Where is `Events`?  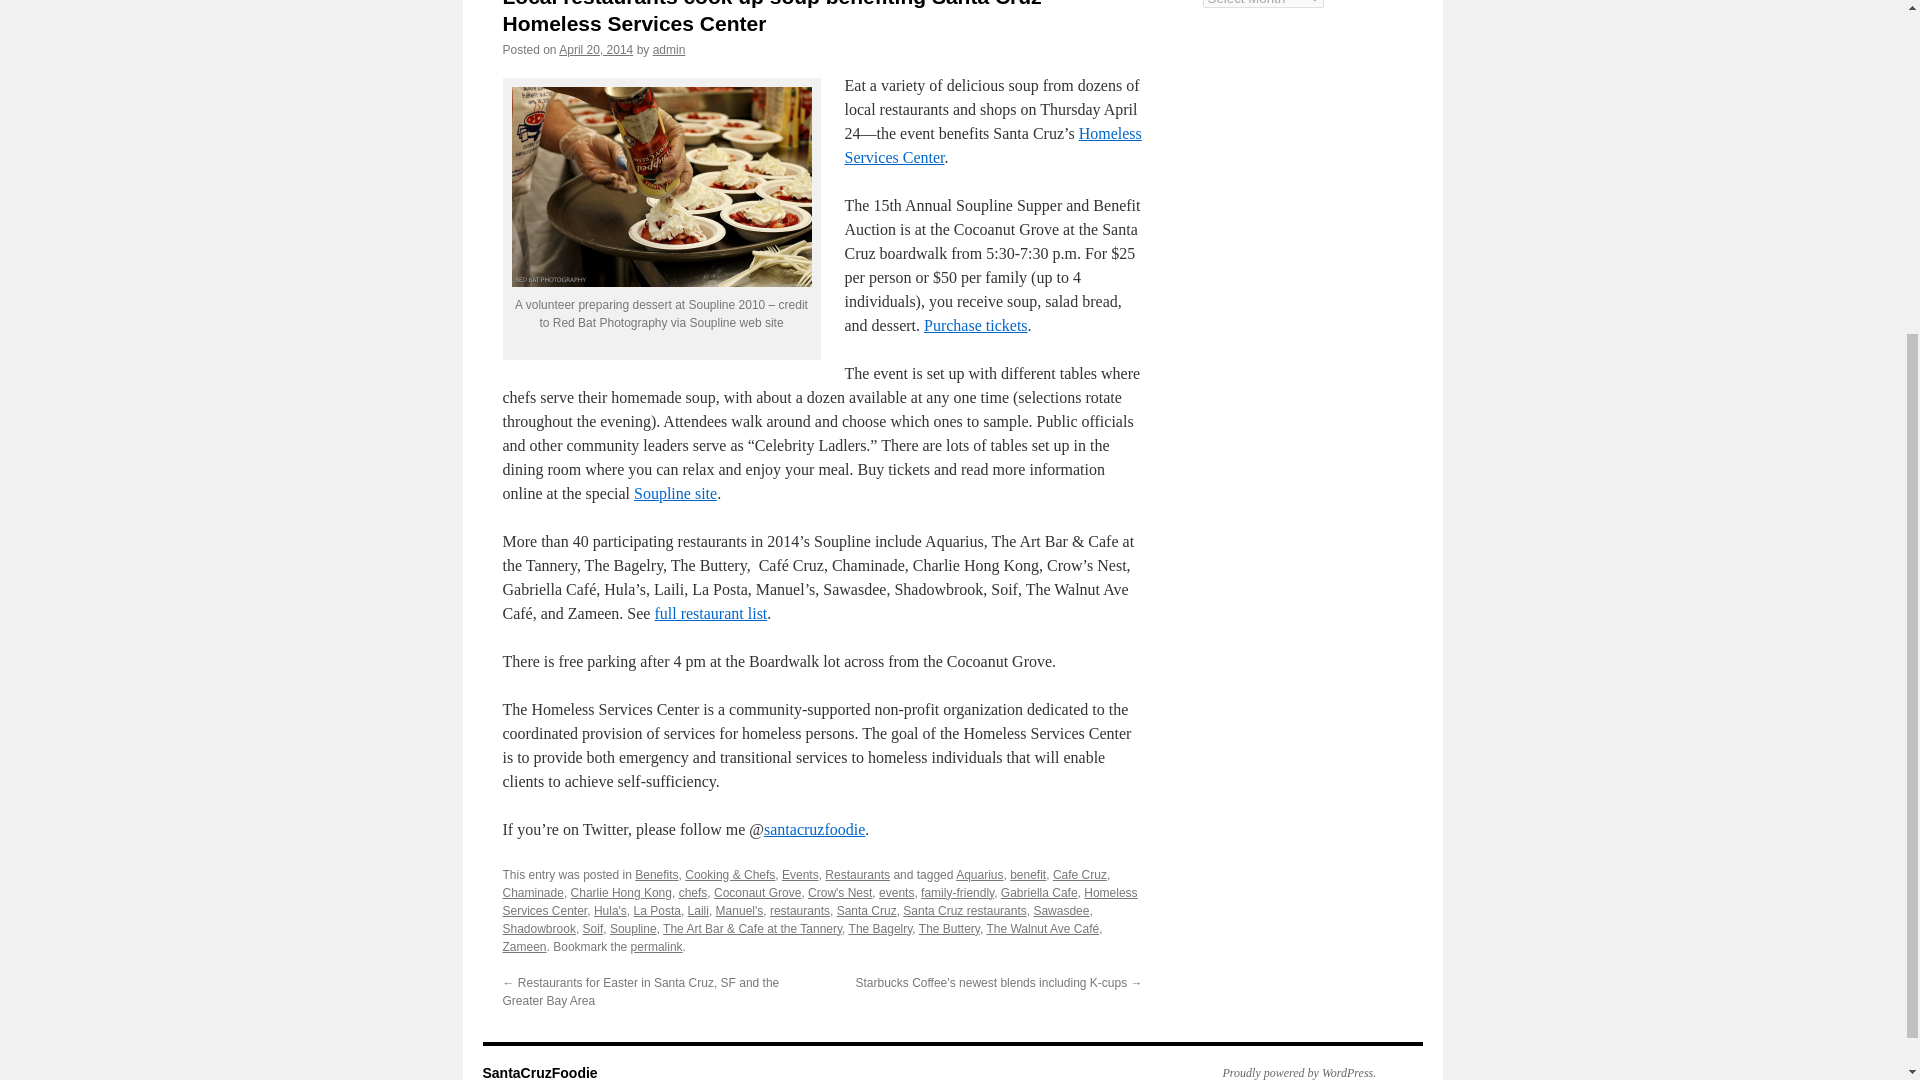 Events is located at coordinates (800, 875).